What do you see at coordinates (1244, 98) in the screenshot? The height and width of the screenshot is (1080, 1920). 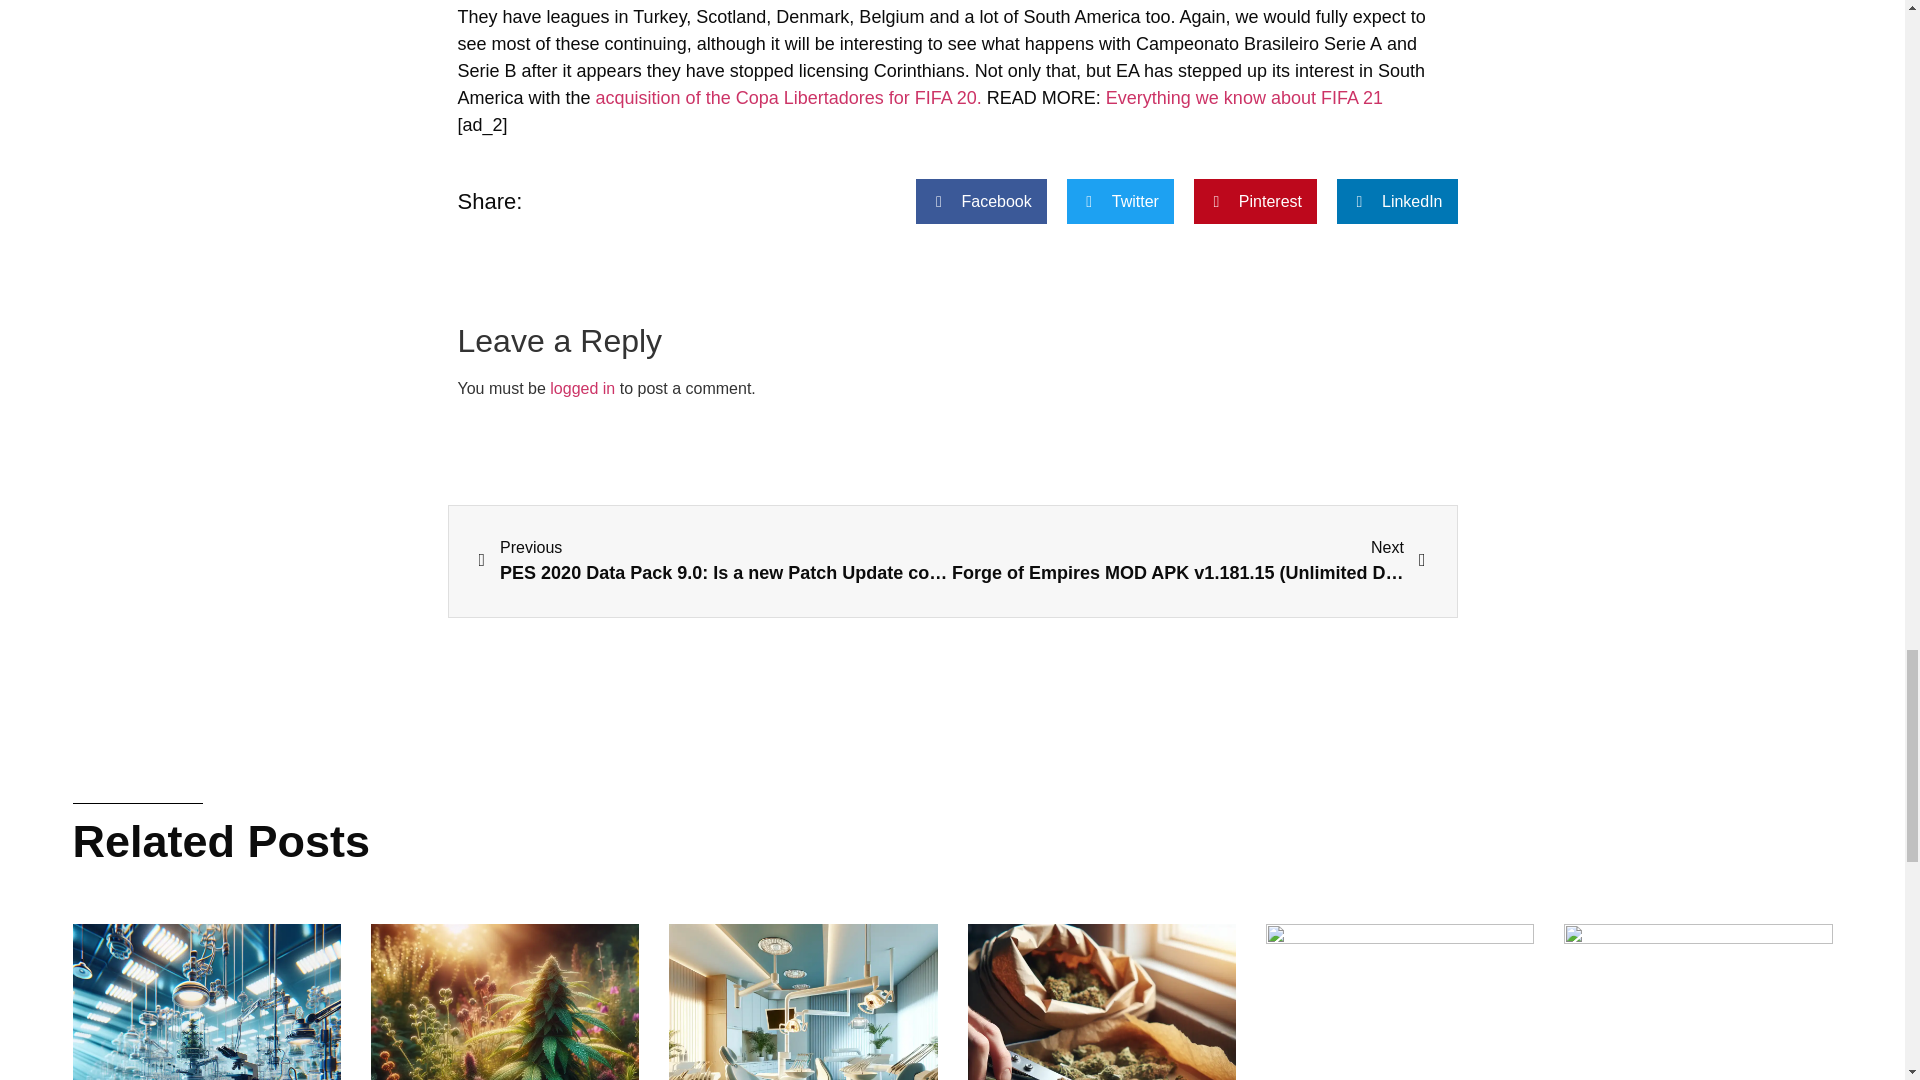 I see `Everything we know about FIFA 21` at bounding box center [1244, 98].